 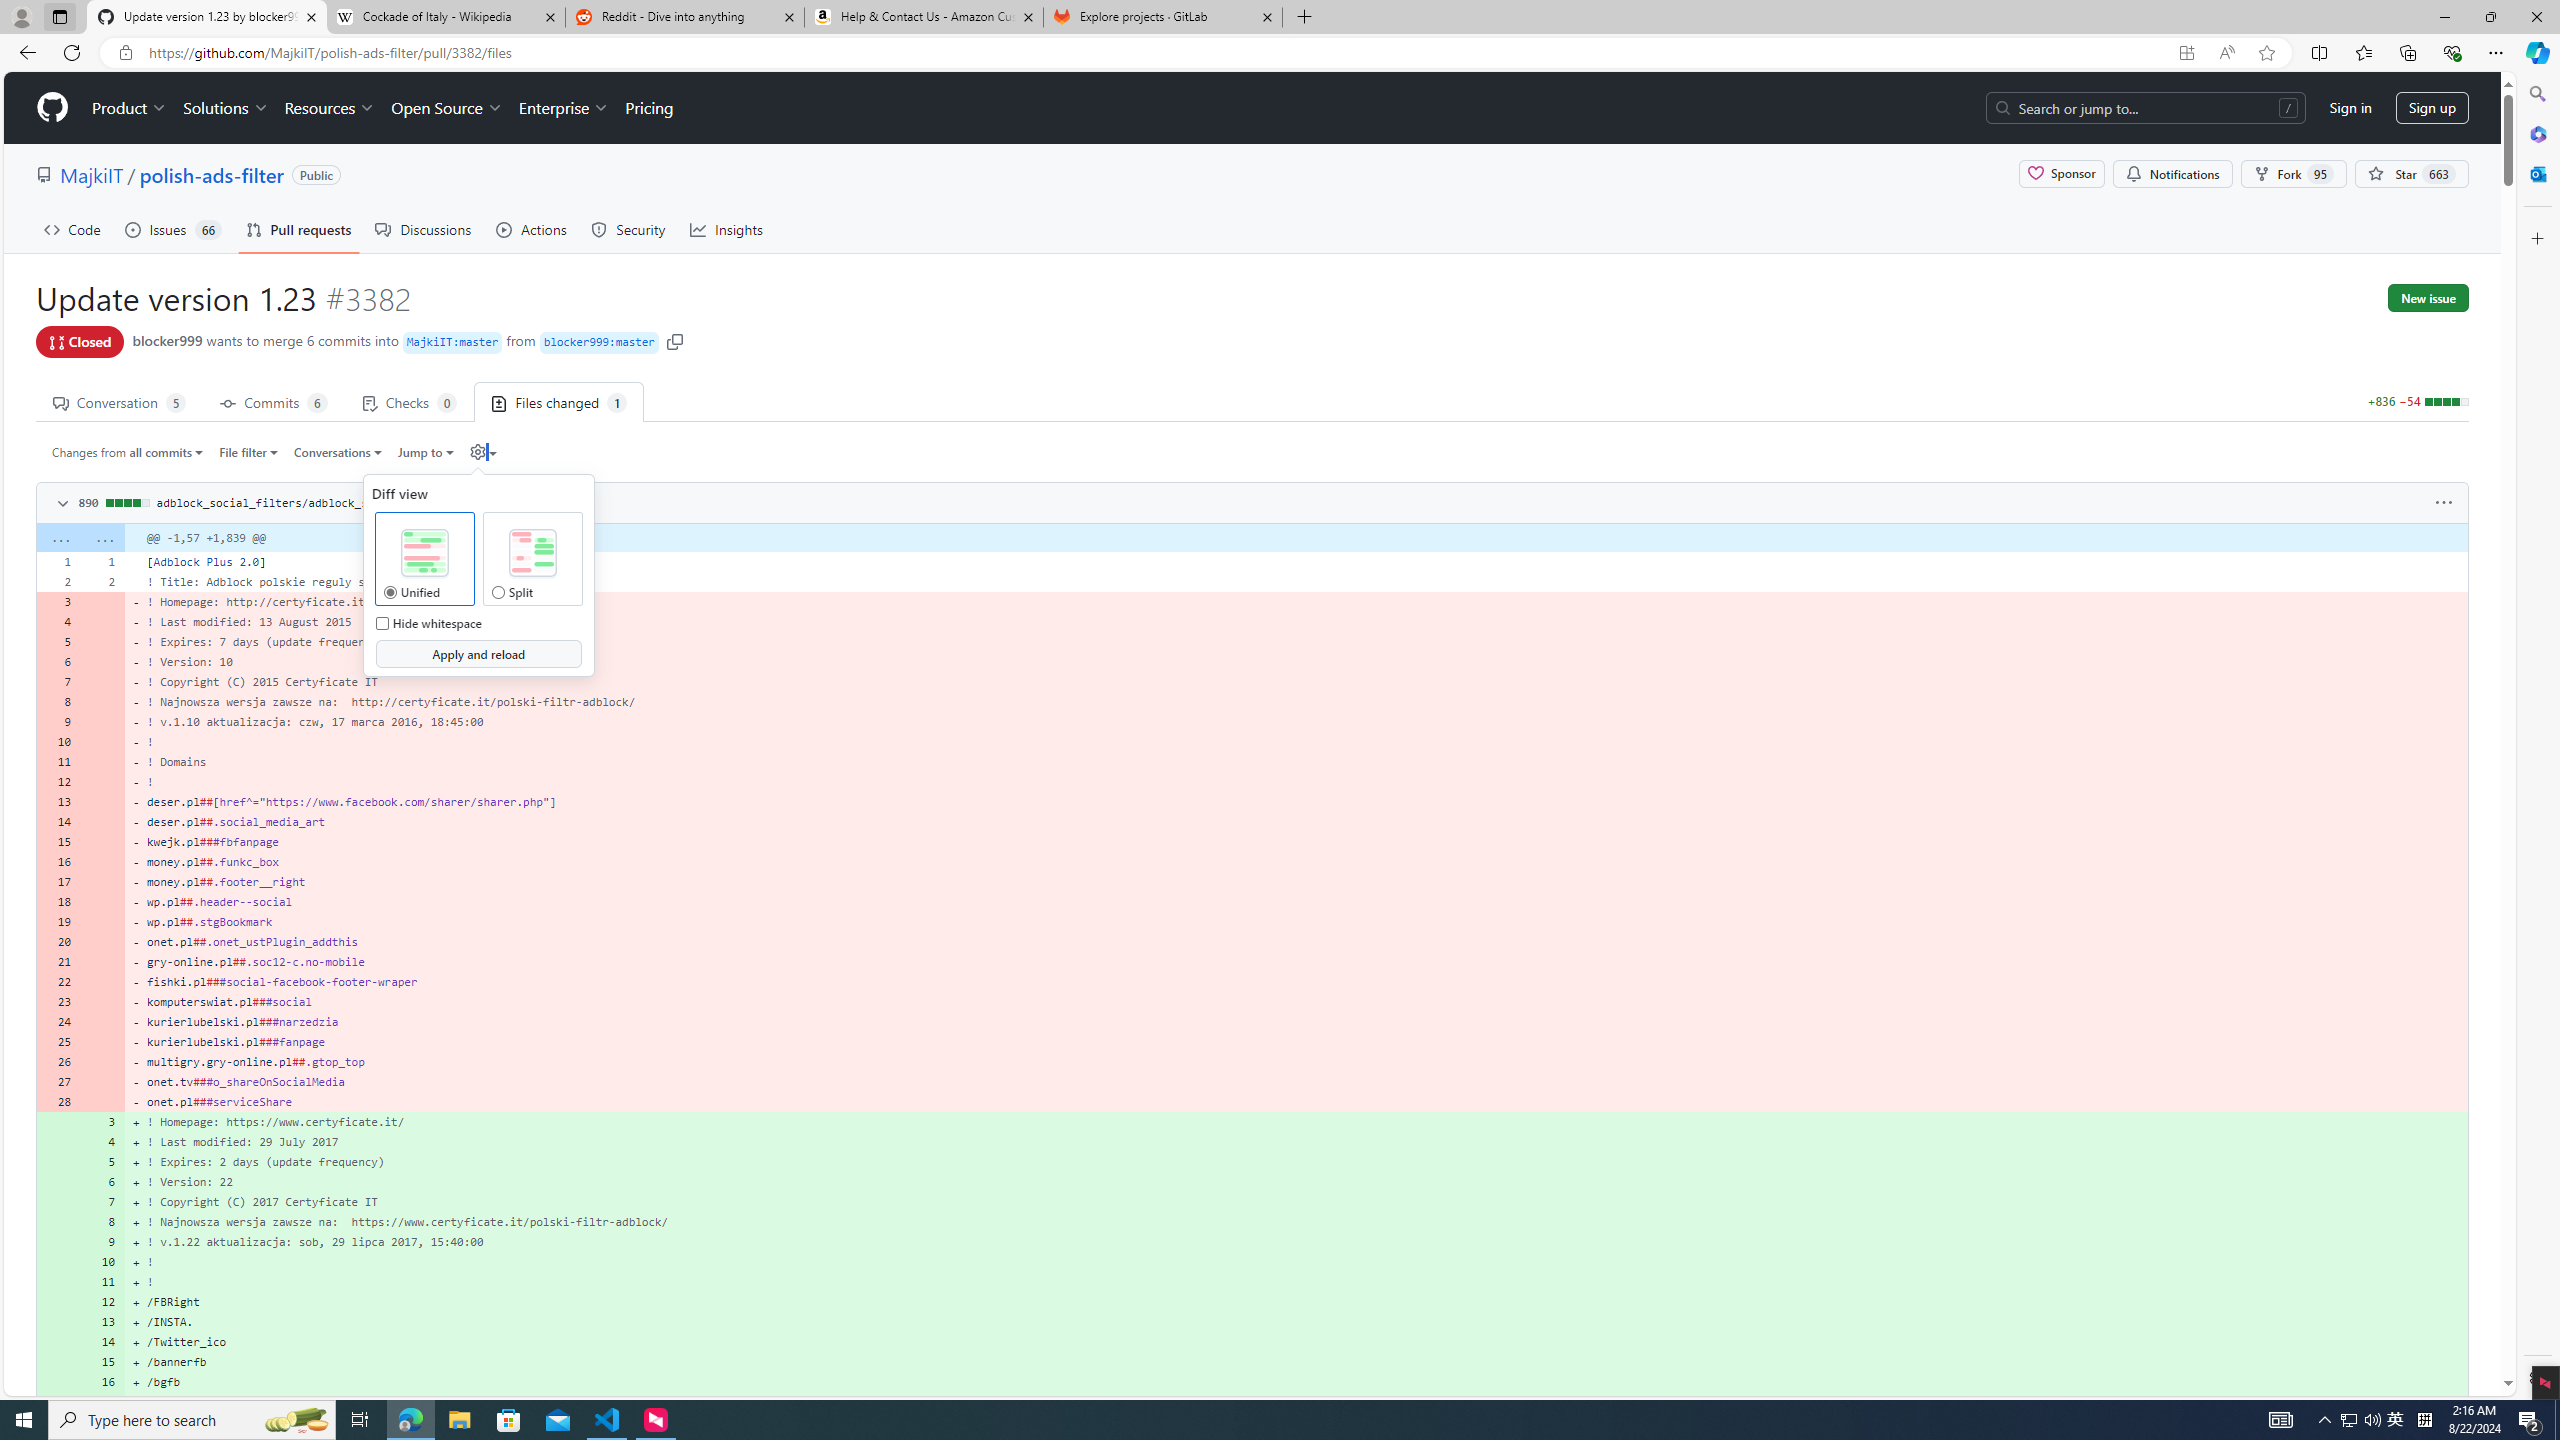 What do you see at coordinates (308, 502) in the screenshot?
I see `adblock_social_filters/adblock_social_list.txt` at bounding box center [308, 502].